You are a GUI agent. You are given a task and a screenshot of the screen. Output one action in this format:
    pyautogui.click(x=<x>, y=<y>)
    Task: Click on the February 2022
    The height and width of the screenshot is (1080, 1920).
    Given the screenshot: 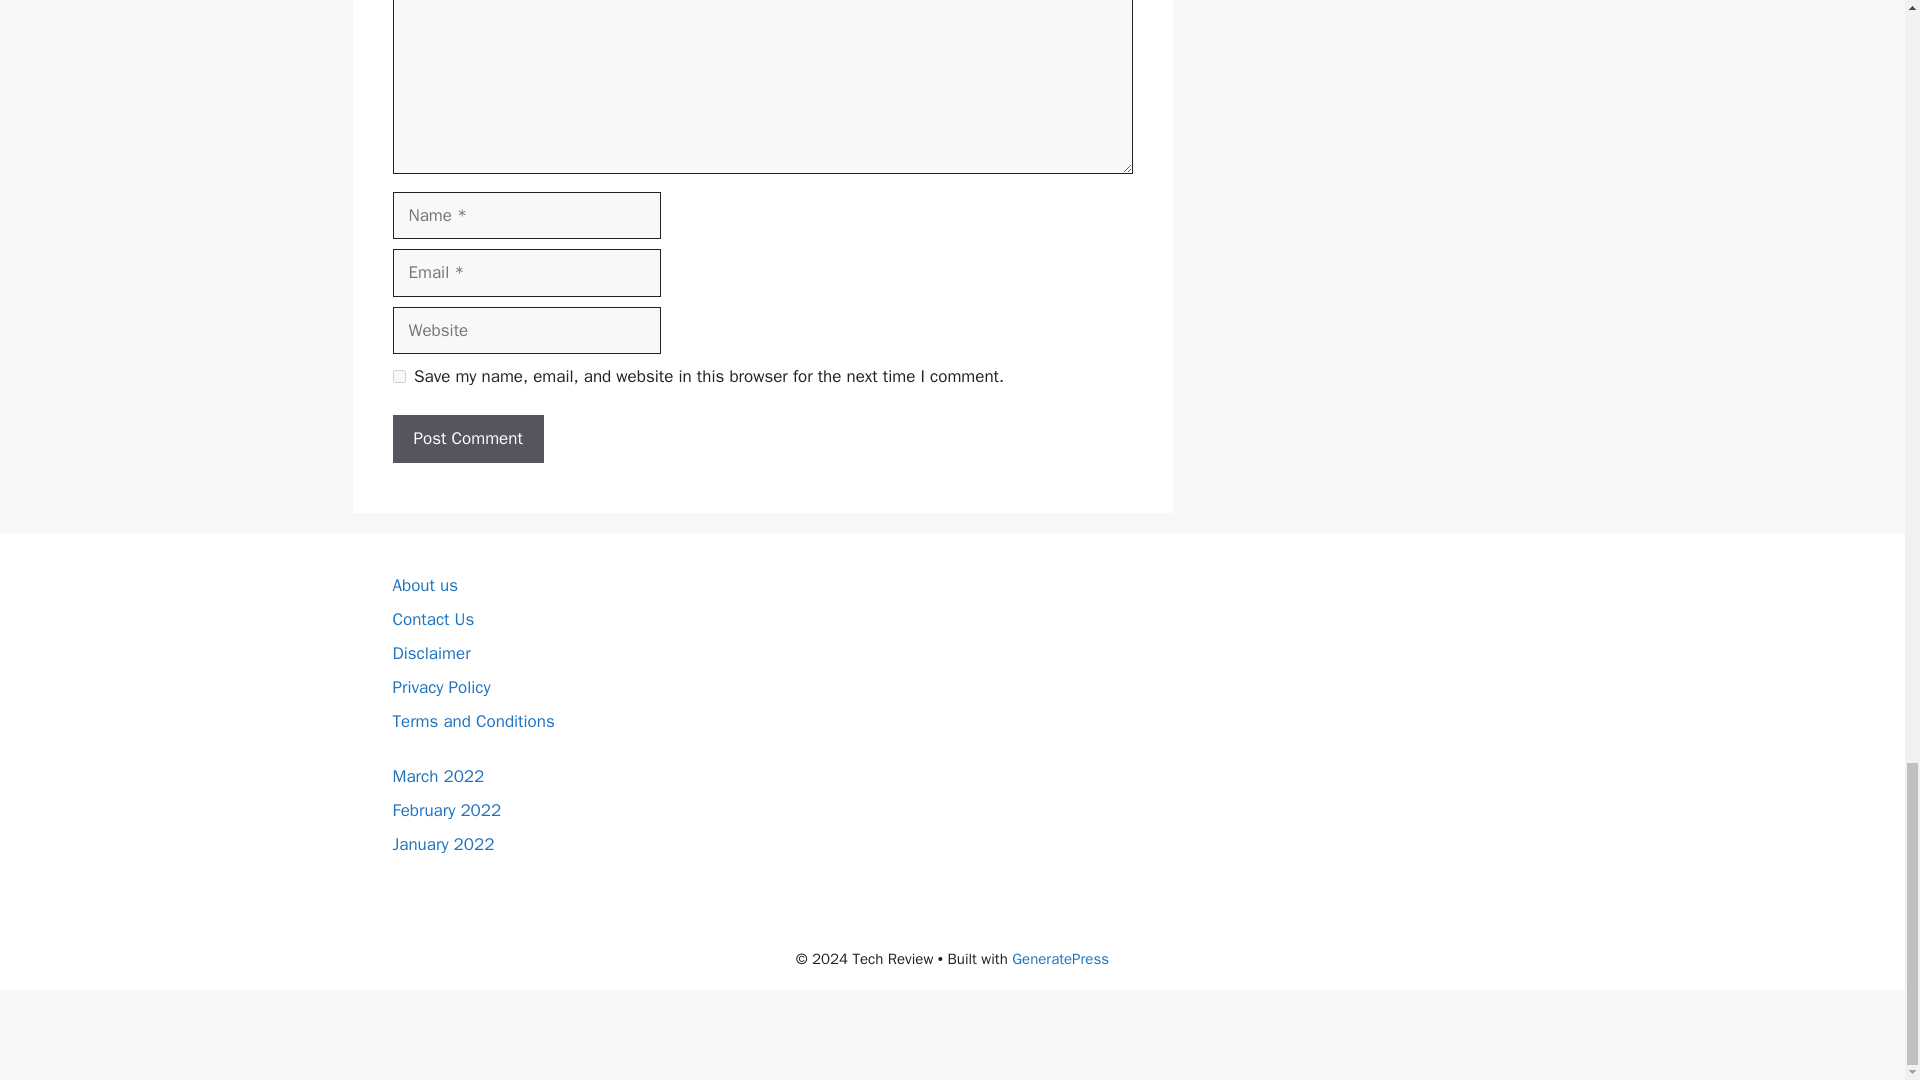 What is the action you would take?
    pyautogui.click(x=446, y=810)
    